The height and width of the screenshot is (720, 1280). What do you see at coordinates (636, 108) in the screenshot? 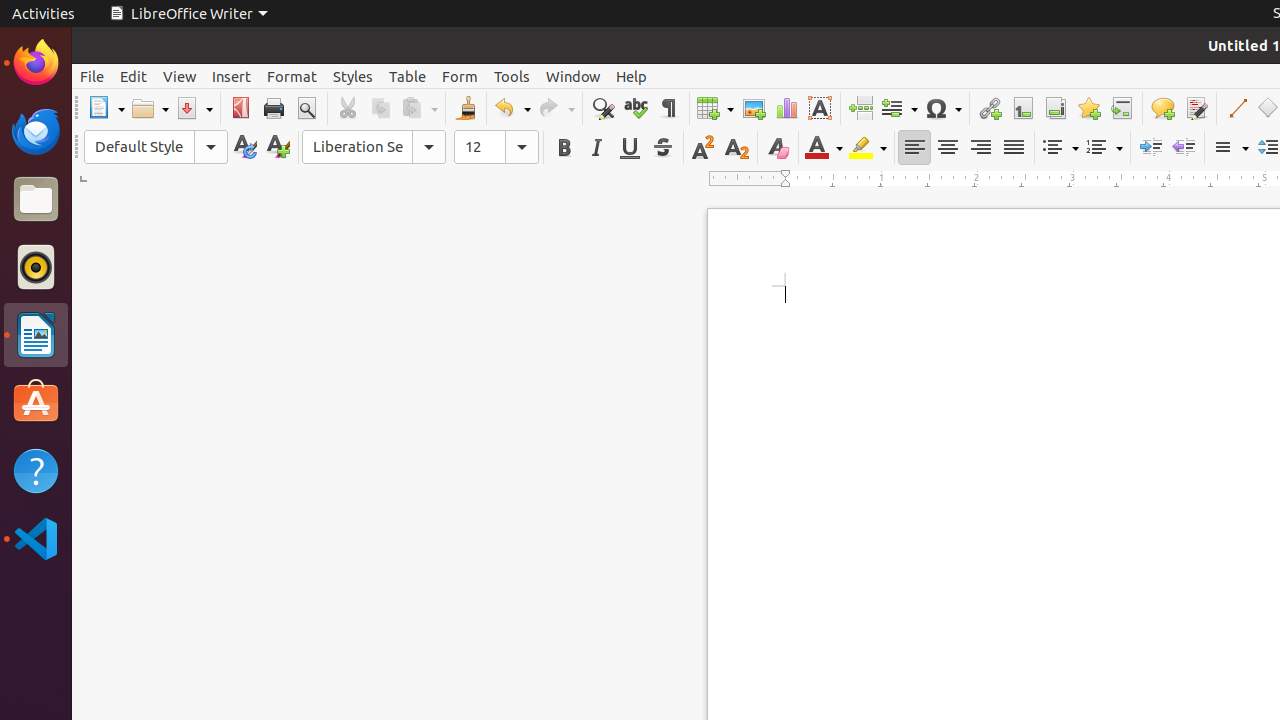
I see `Spelling` at bounding box center [636, 108].